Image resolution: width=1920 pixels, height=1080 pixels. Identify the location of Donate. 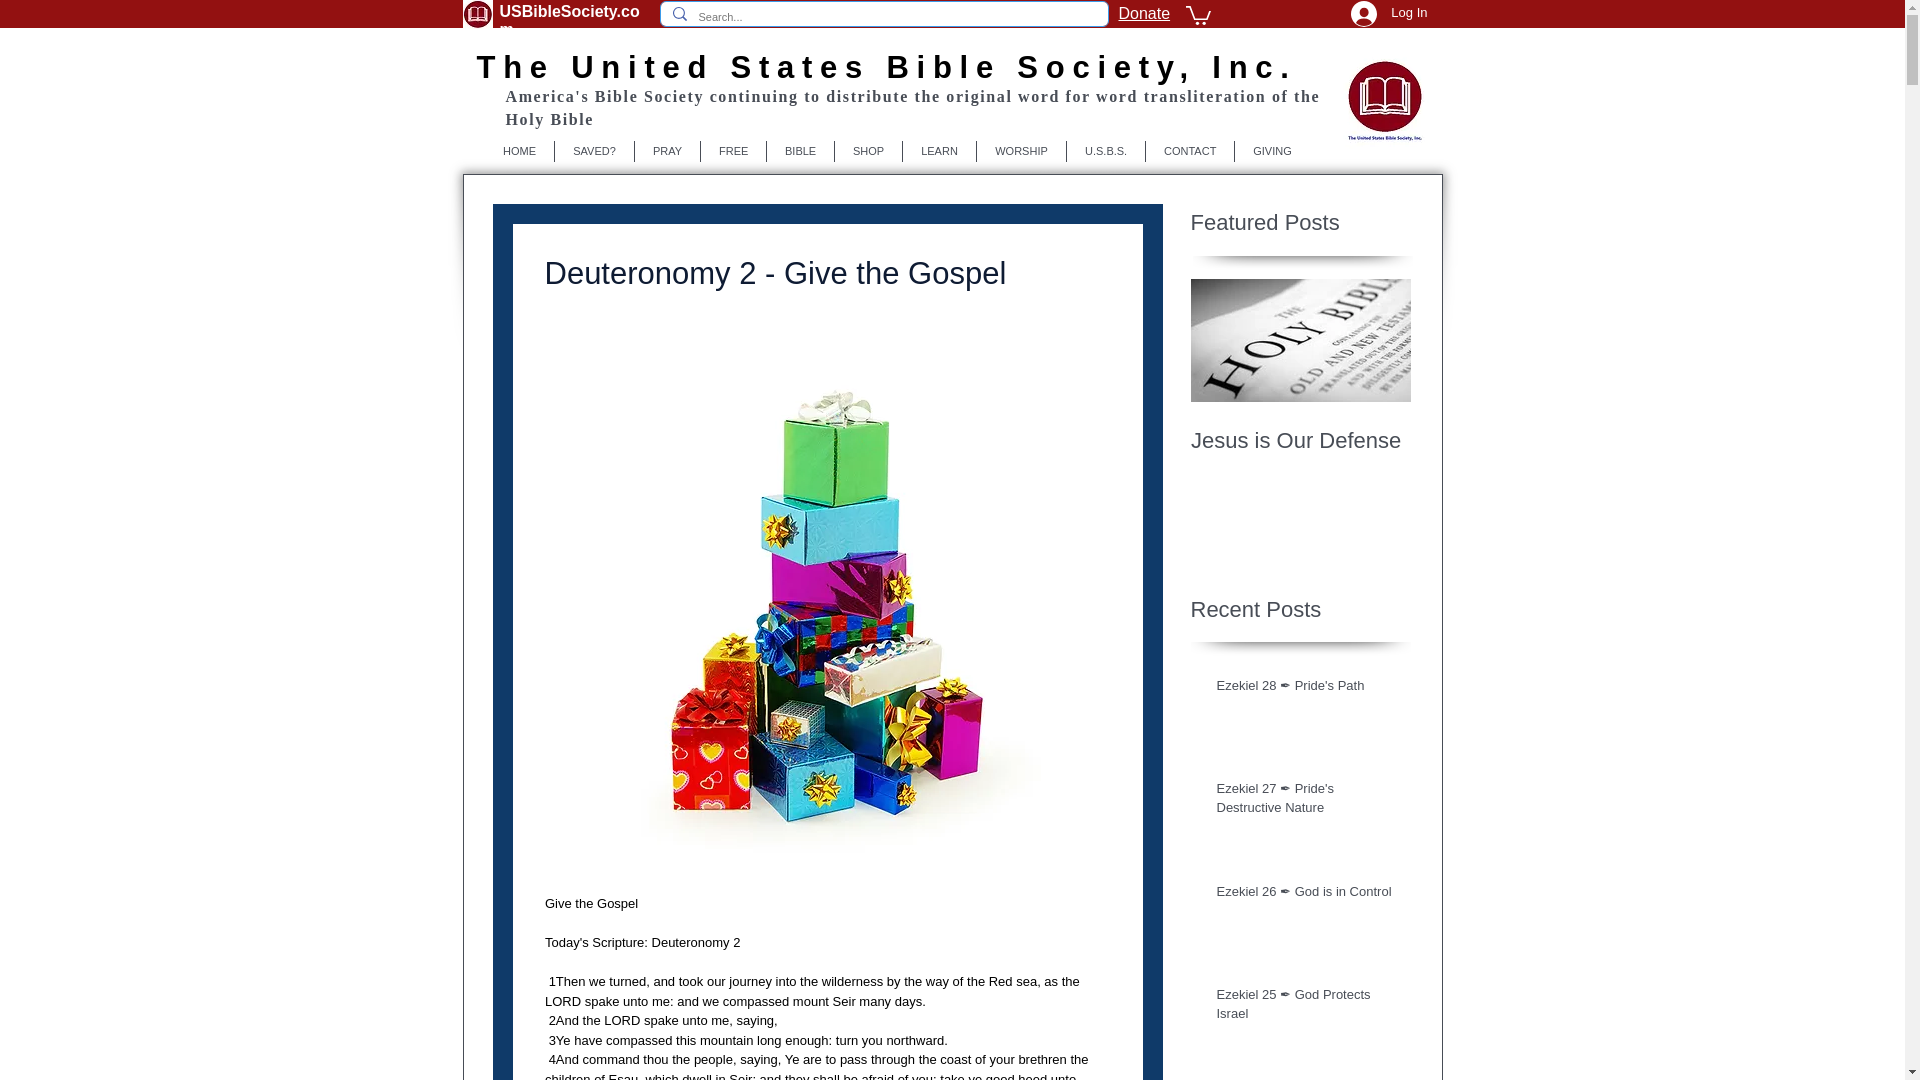
(1143, 13).